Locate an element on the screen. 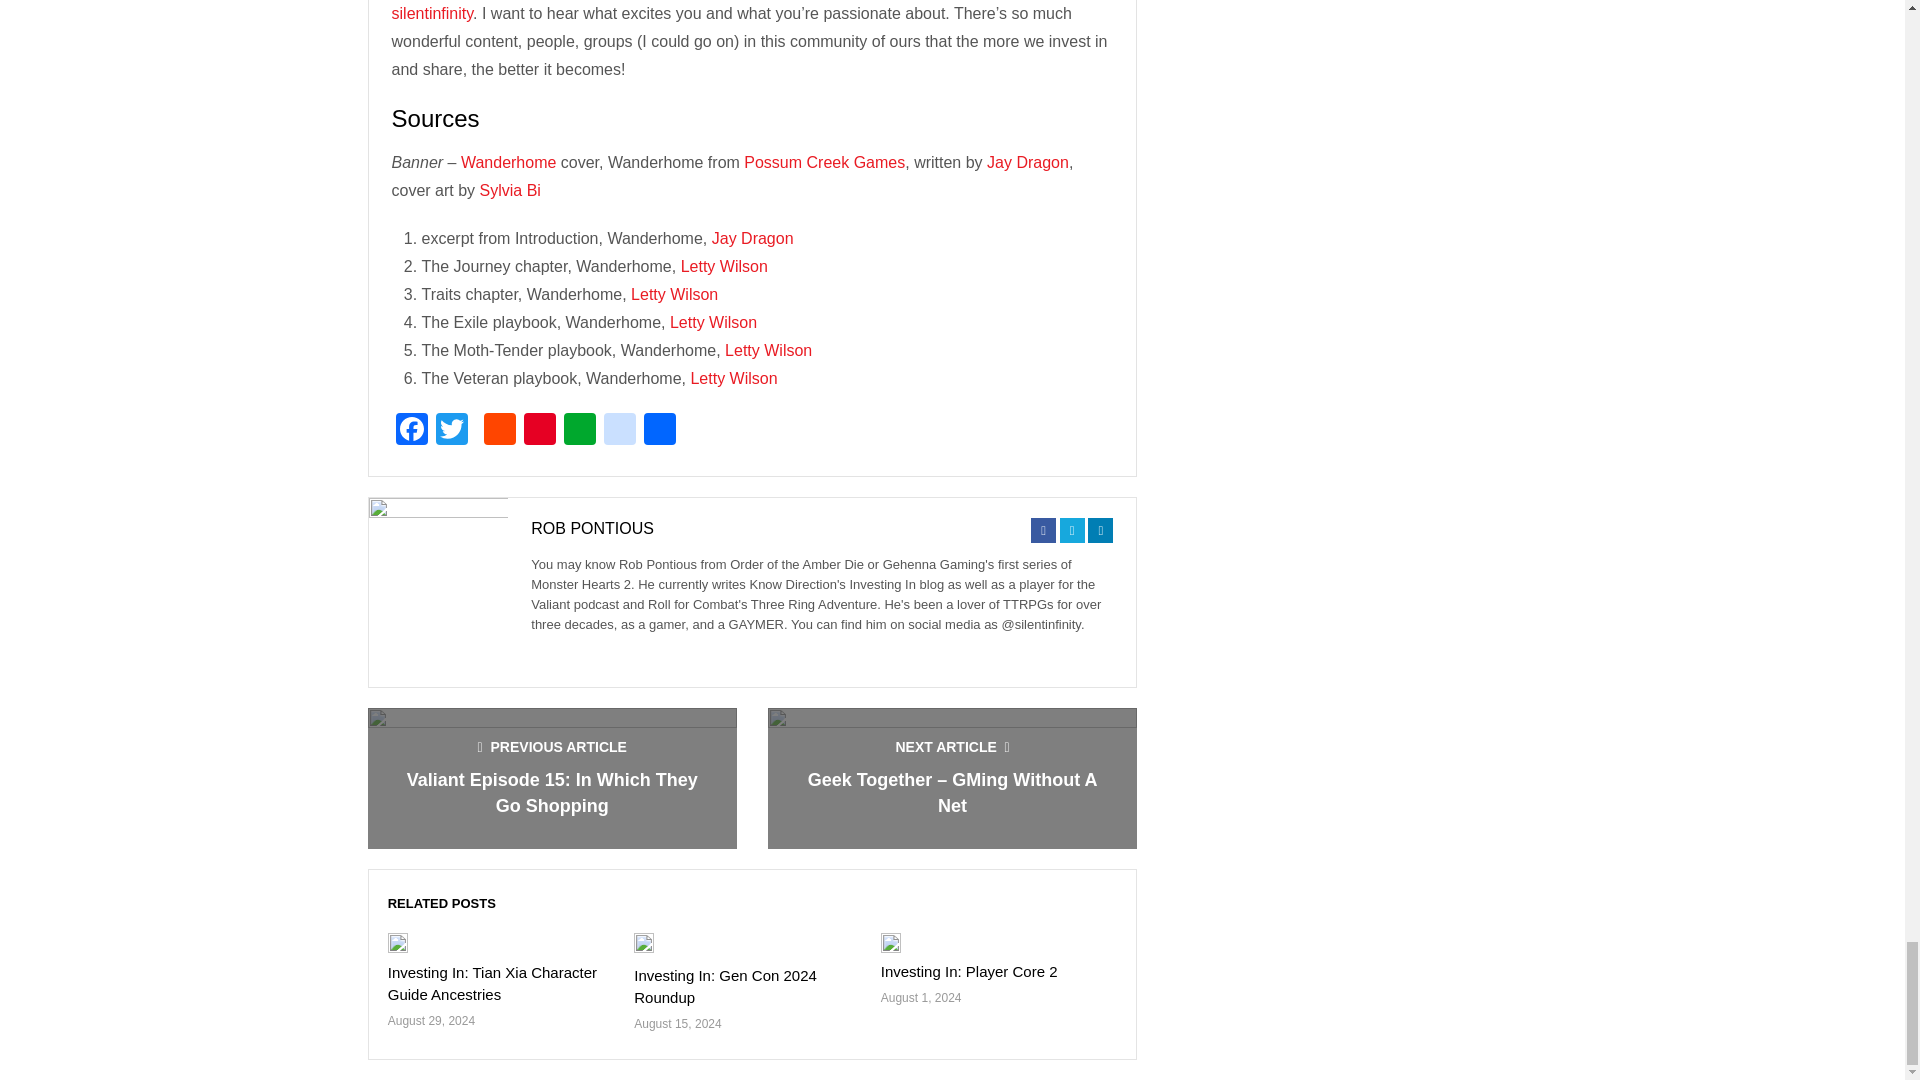  Twitter is located at coordinates (452, 431).